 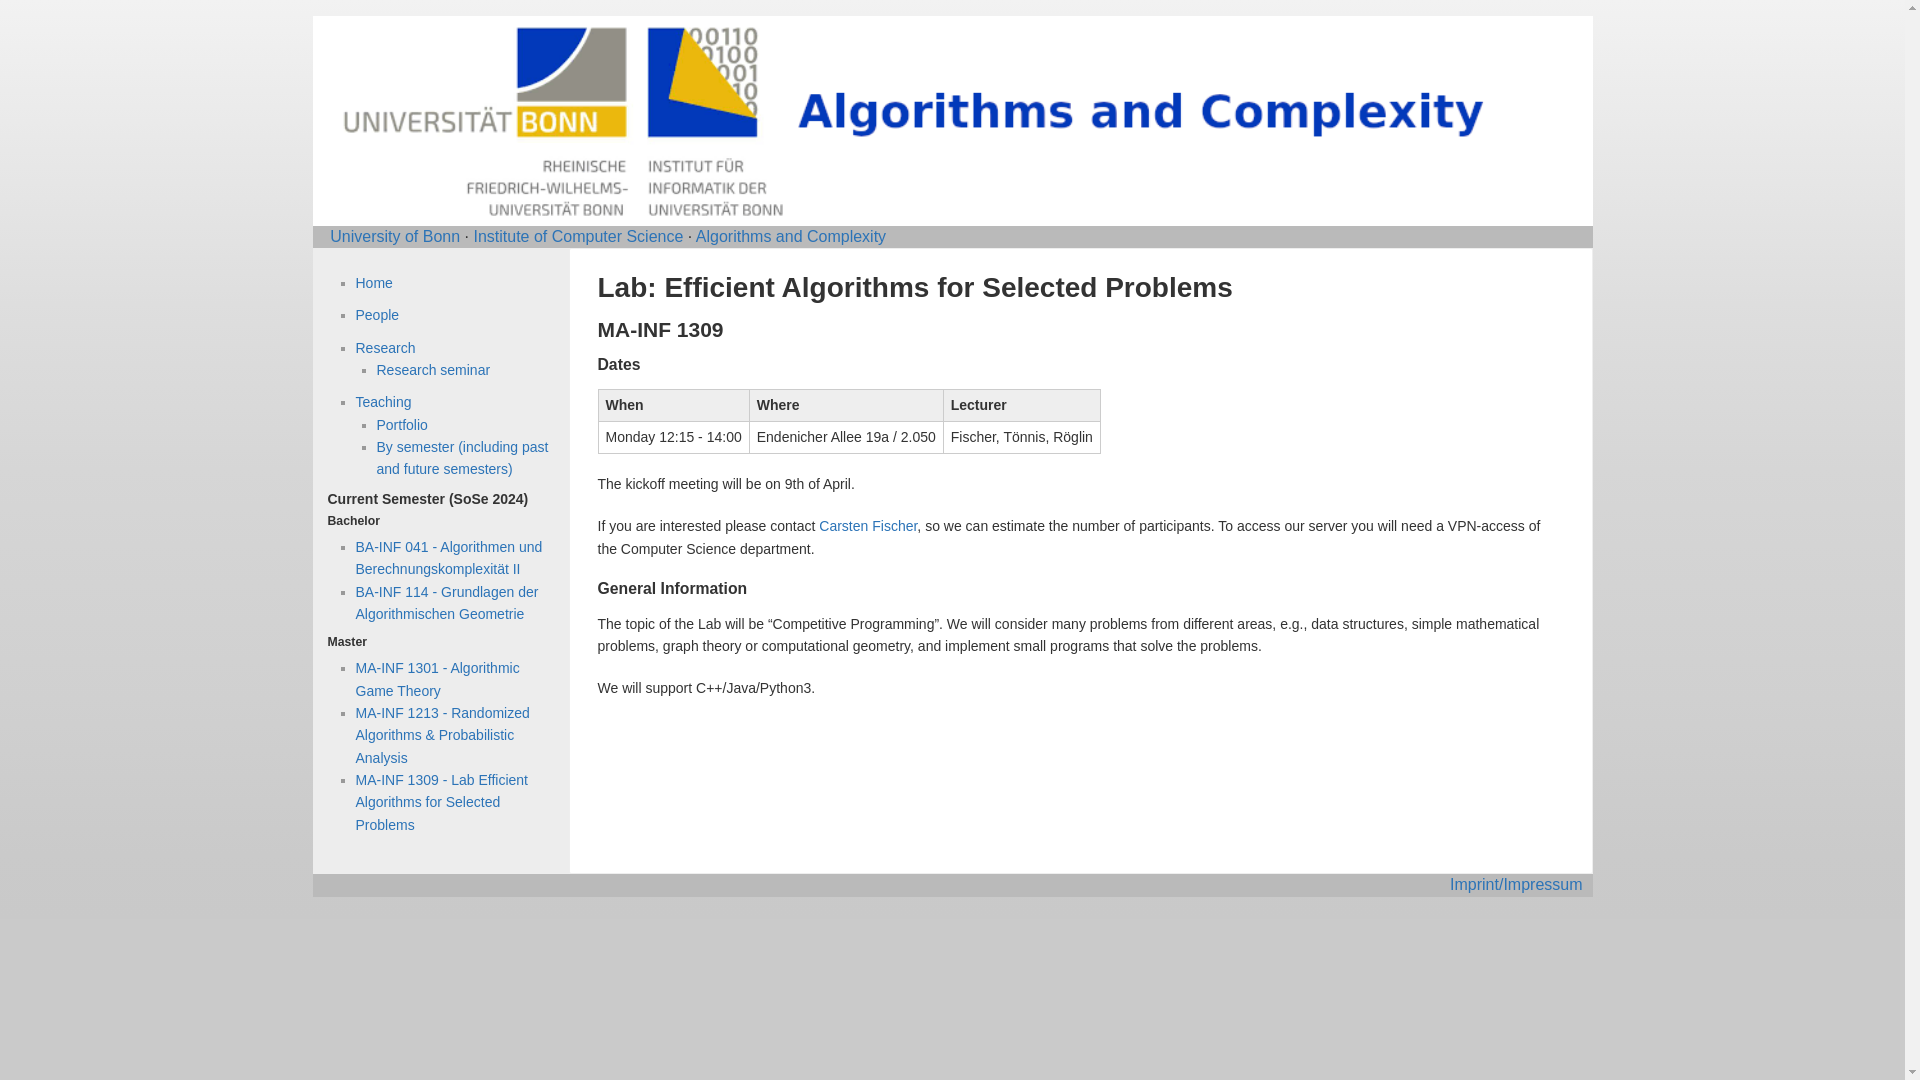 I want to click on teaching:start, so click(x=384, y=402).